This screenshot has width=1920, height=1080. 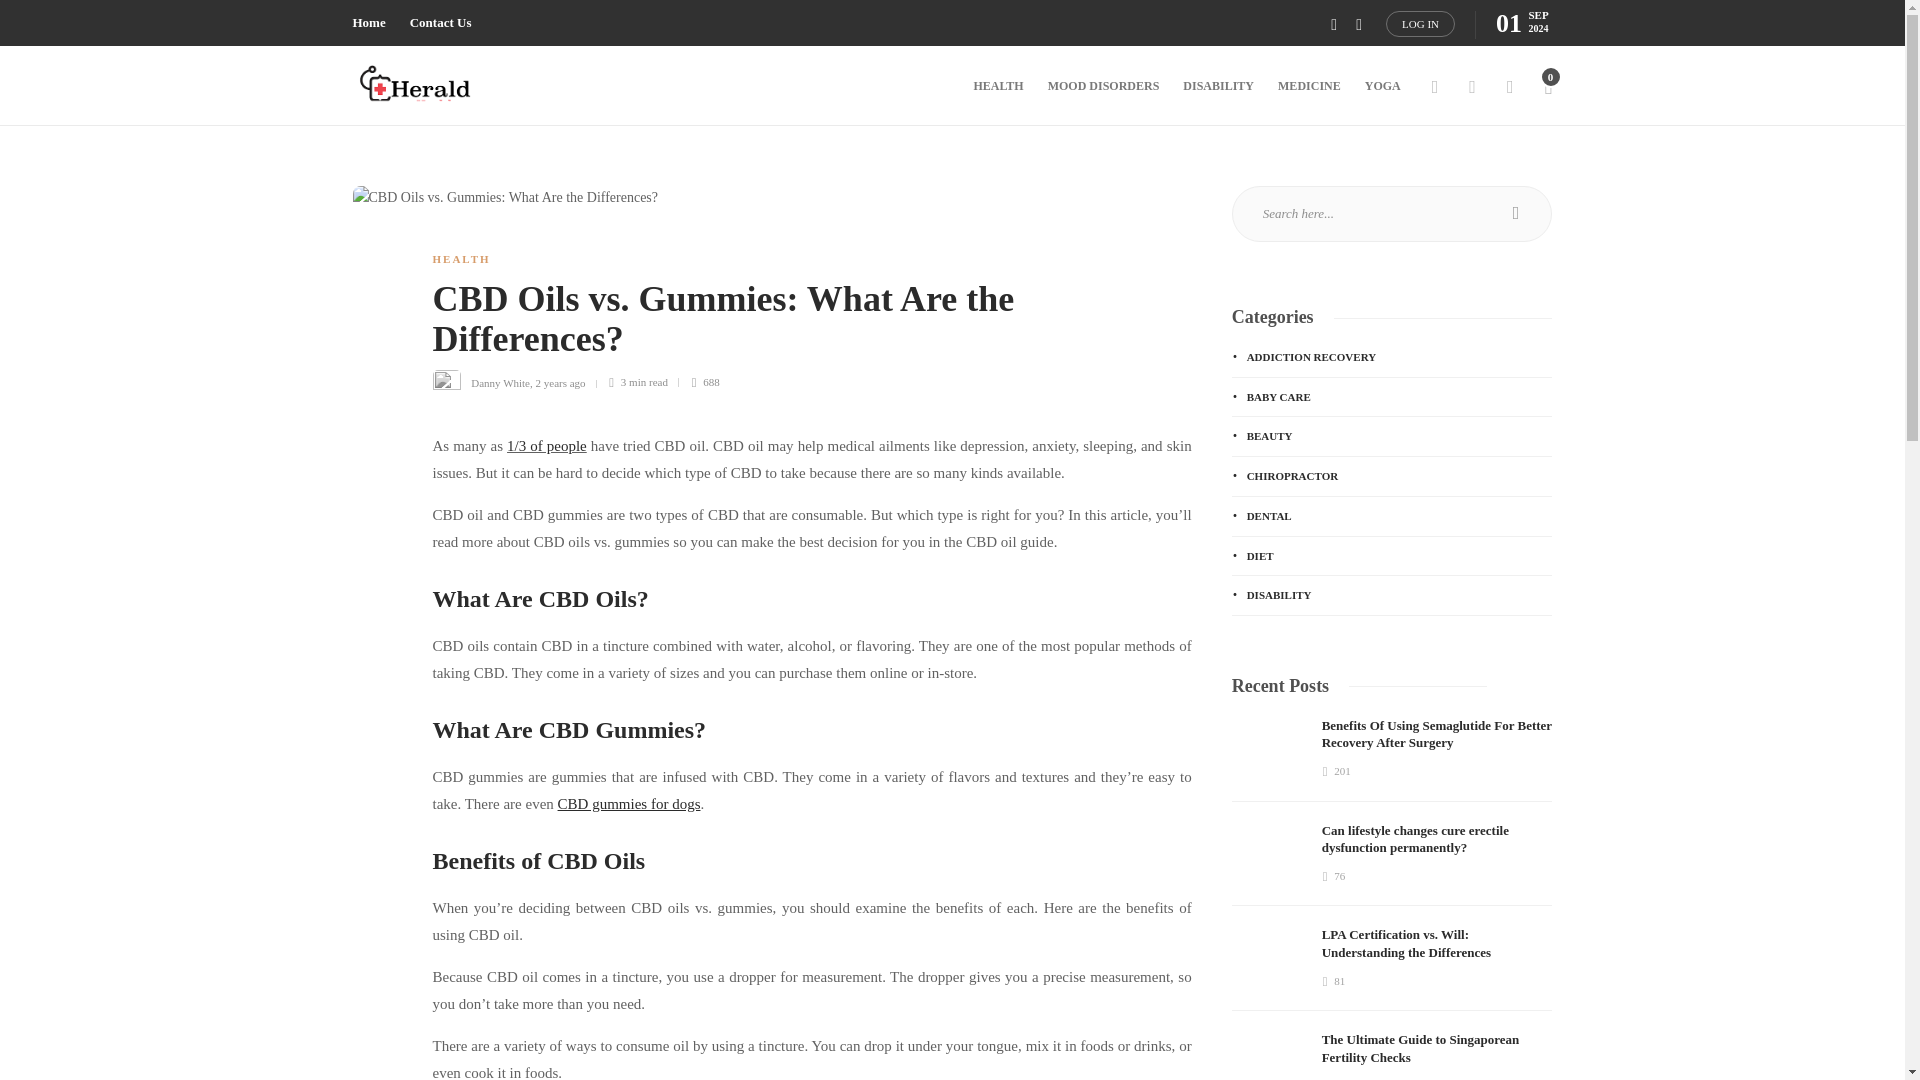 What do you see at coordinates (629, 804) in the screenshot?
I see `CBD gummies for dogs` at bounding box center [629, 804].